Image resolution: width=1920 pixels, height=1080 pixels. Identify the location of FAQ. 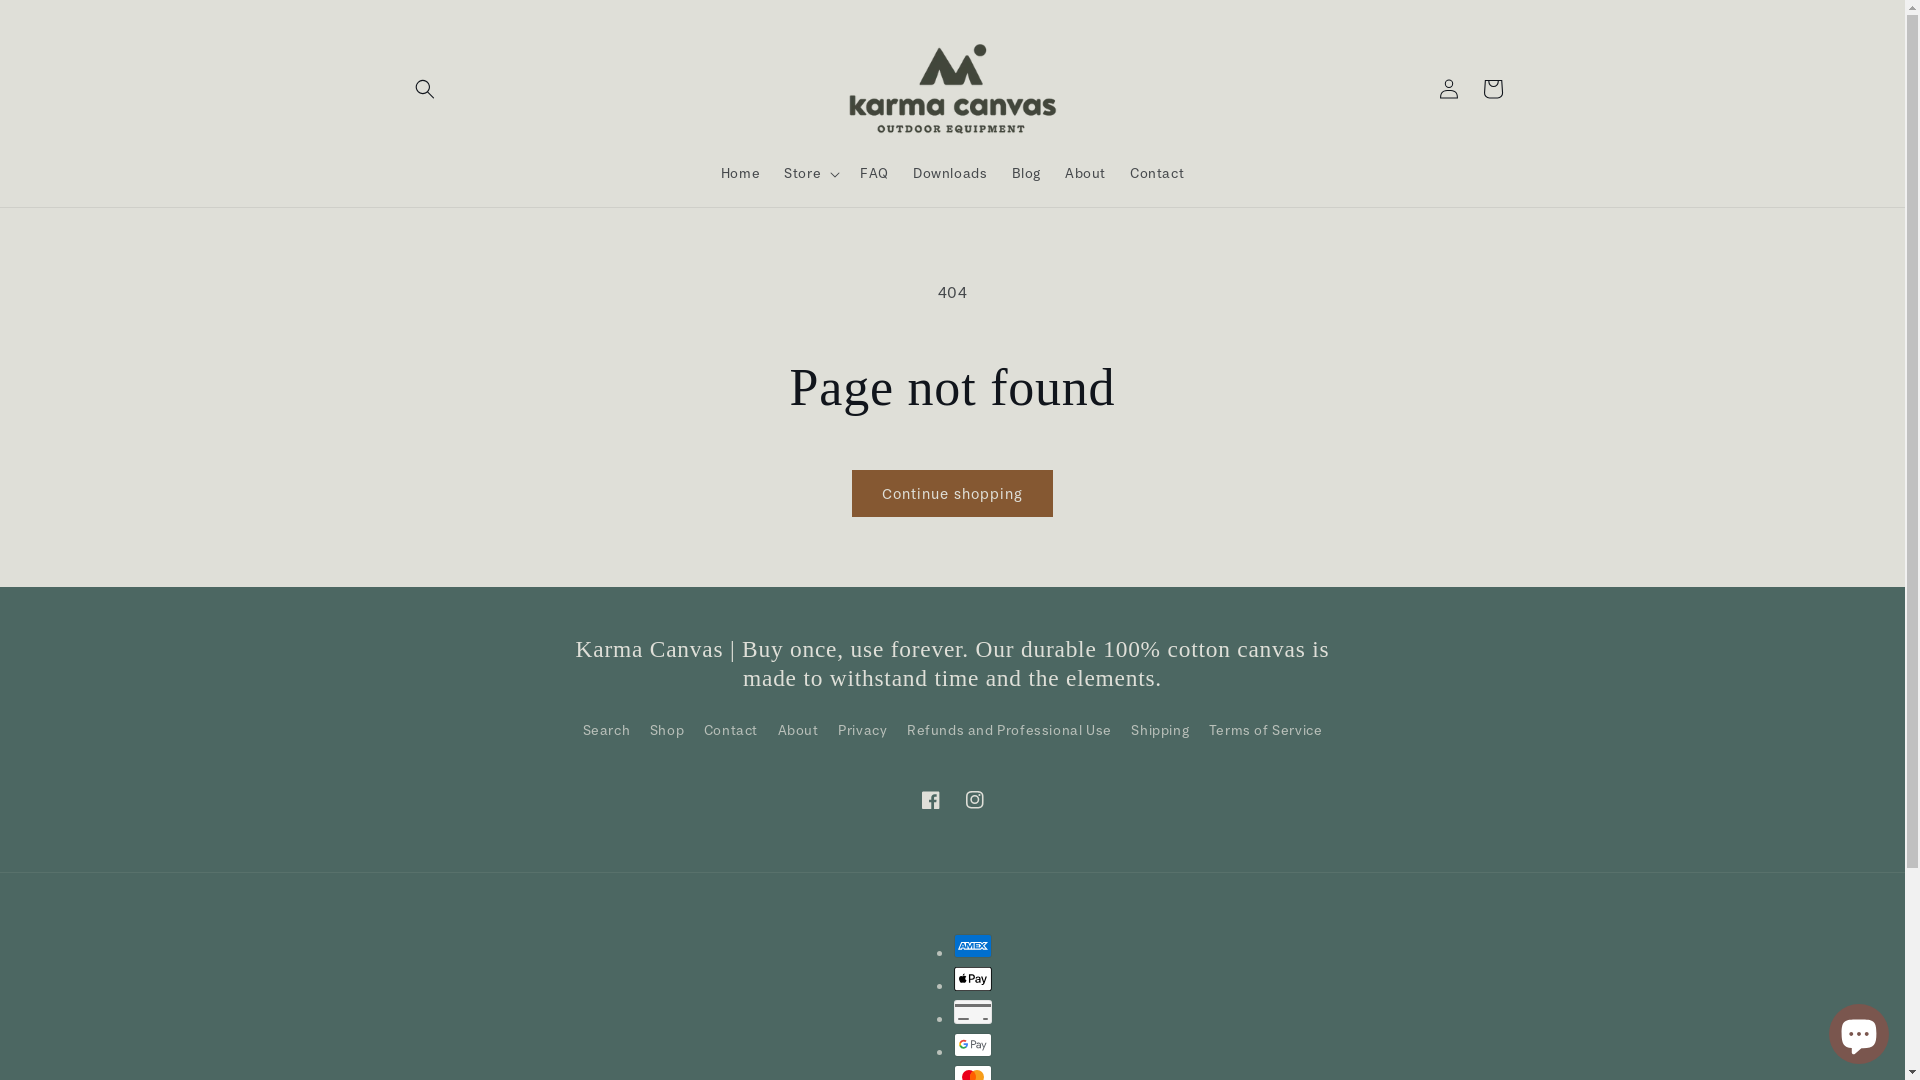
(874, 173).